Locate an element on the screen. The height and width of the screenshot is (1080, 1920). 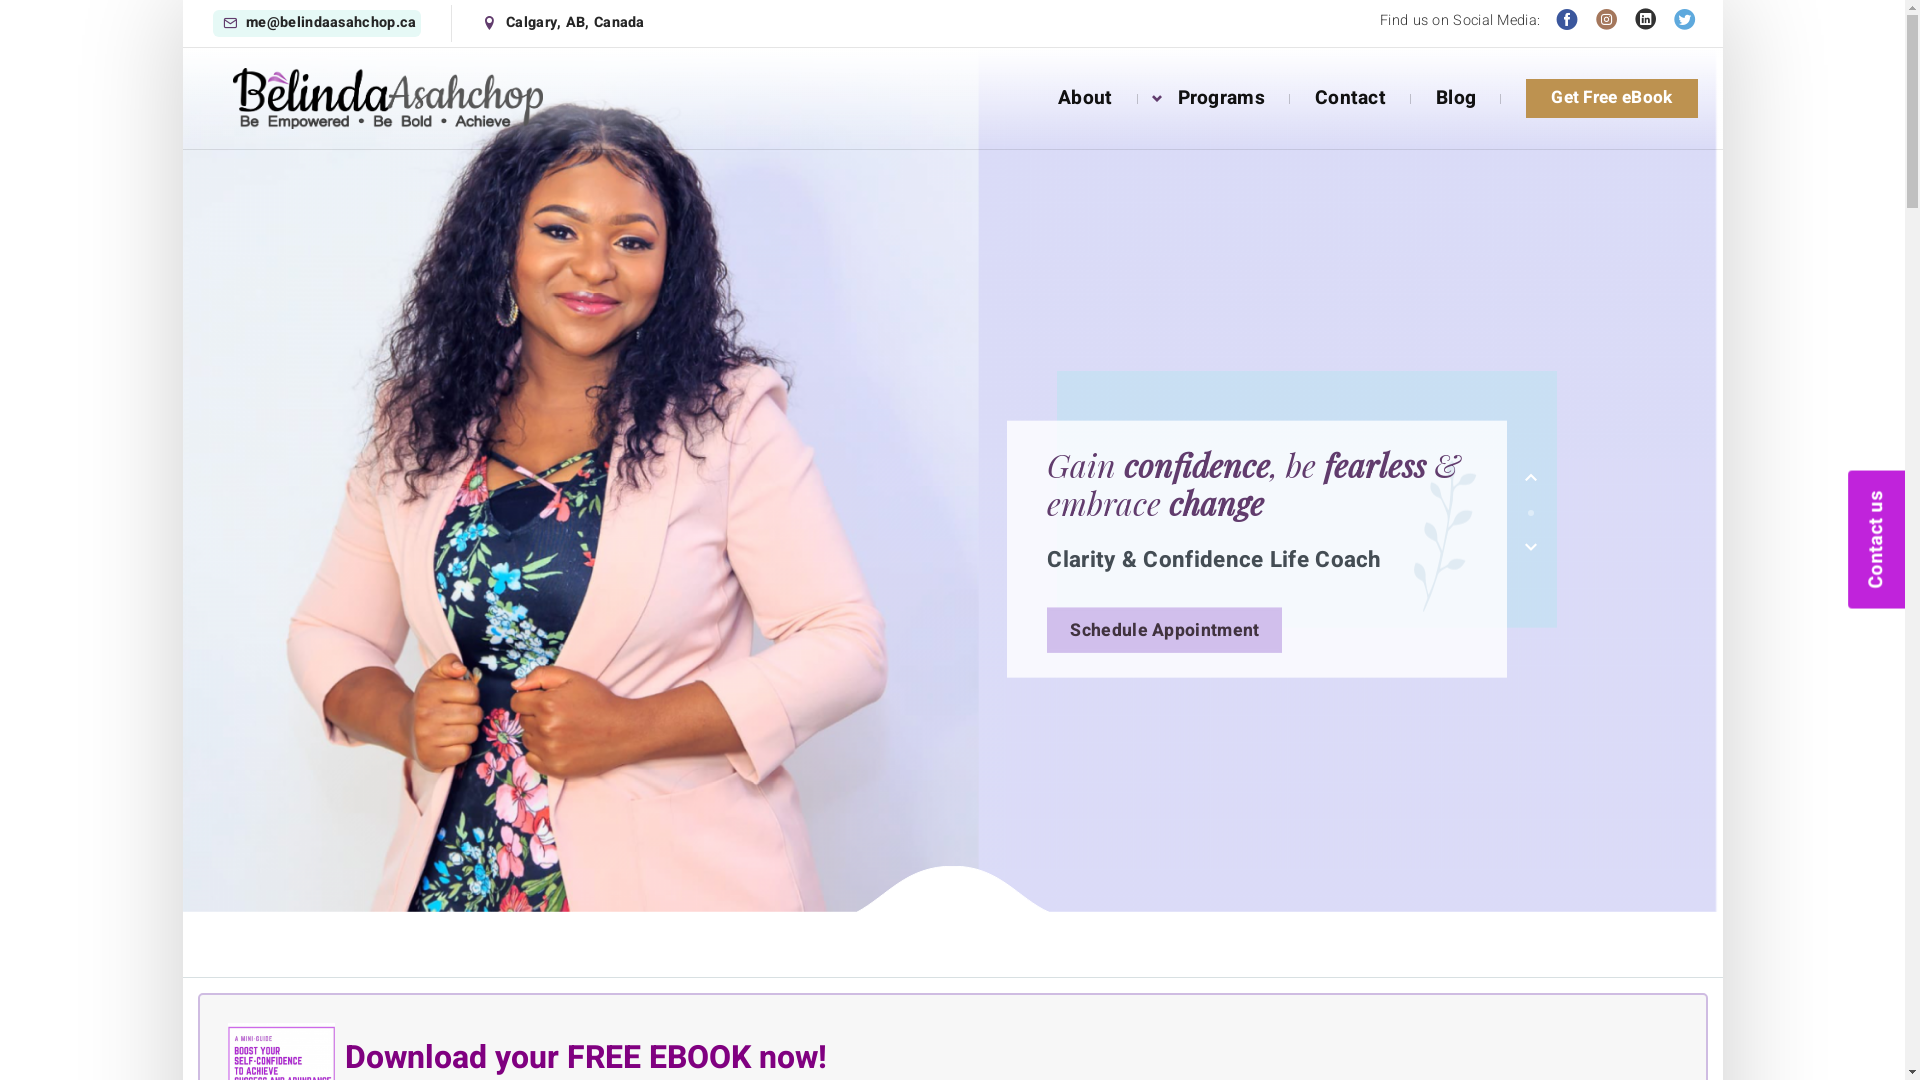
Programs is located at coordinates (1222, 98).